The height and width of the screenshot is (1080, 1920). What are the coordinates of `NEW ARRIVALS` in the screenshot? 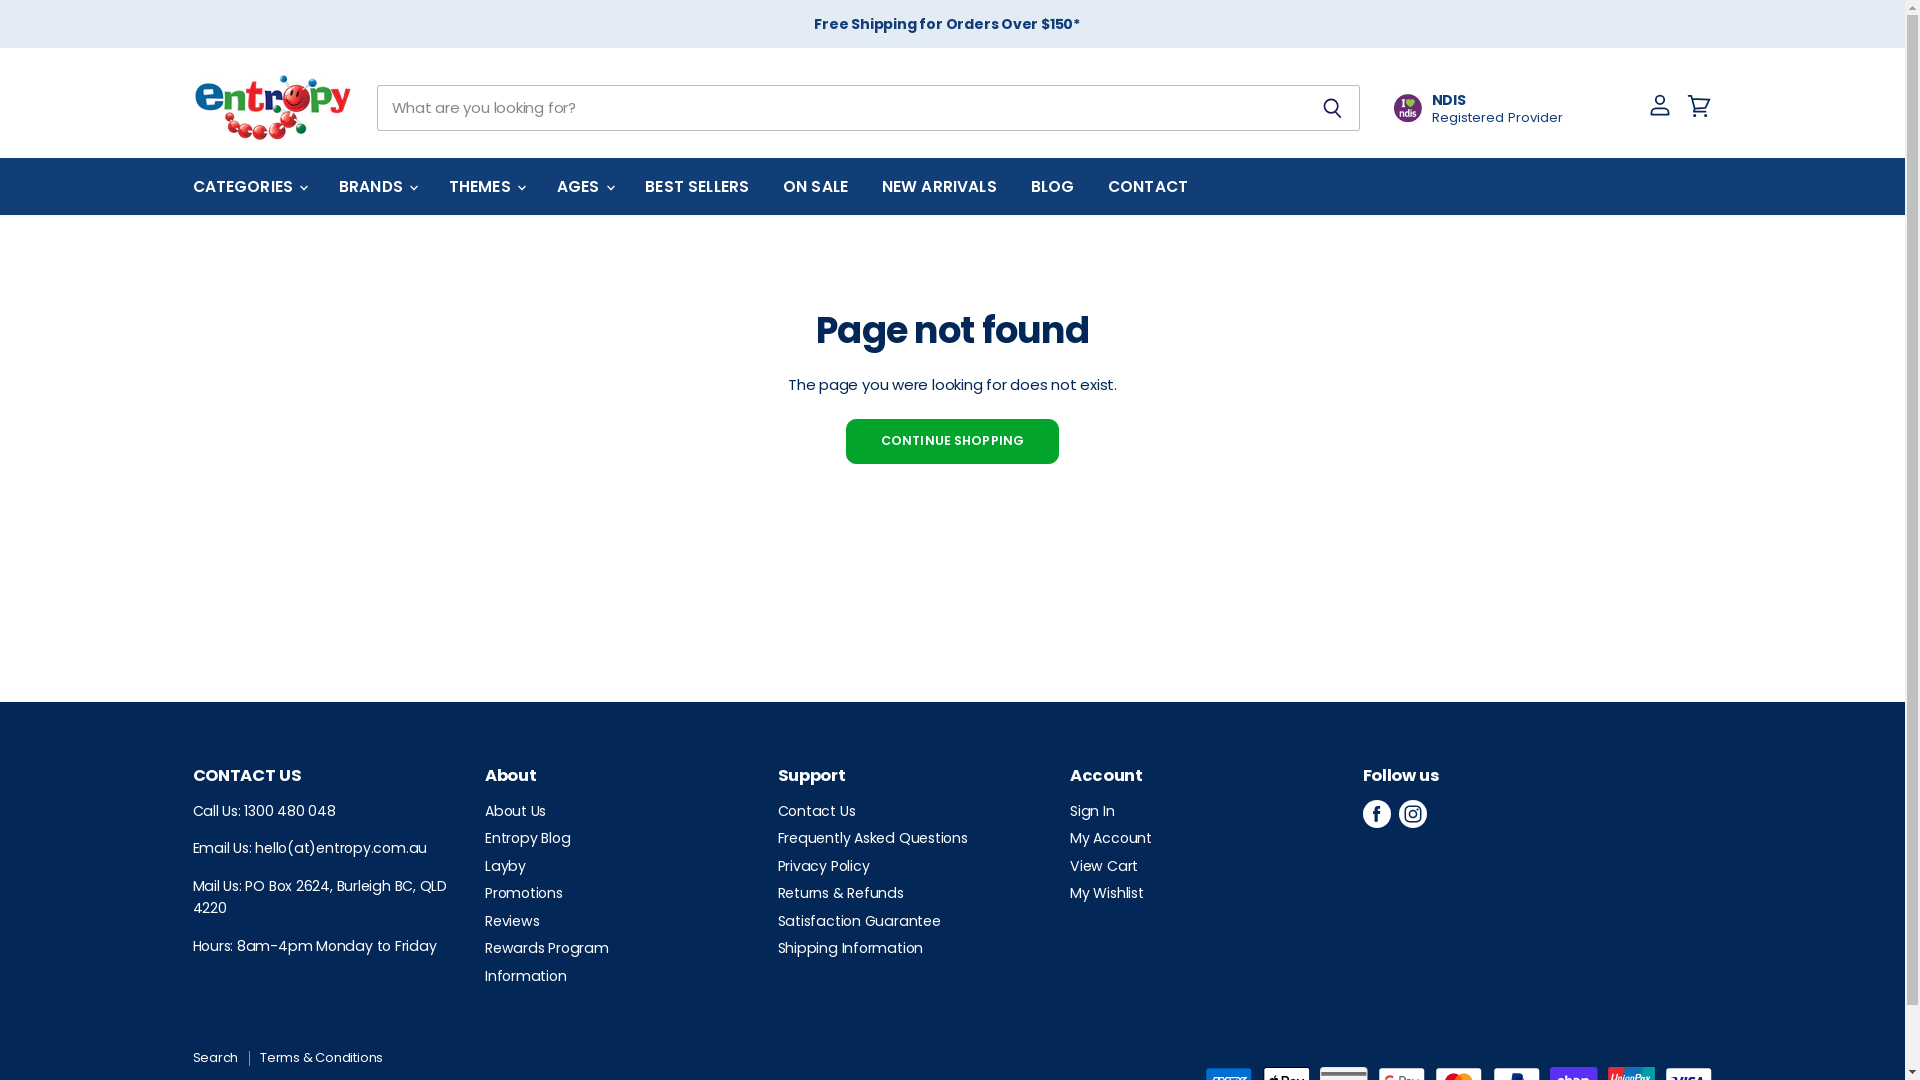 It's located at (940, 186).